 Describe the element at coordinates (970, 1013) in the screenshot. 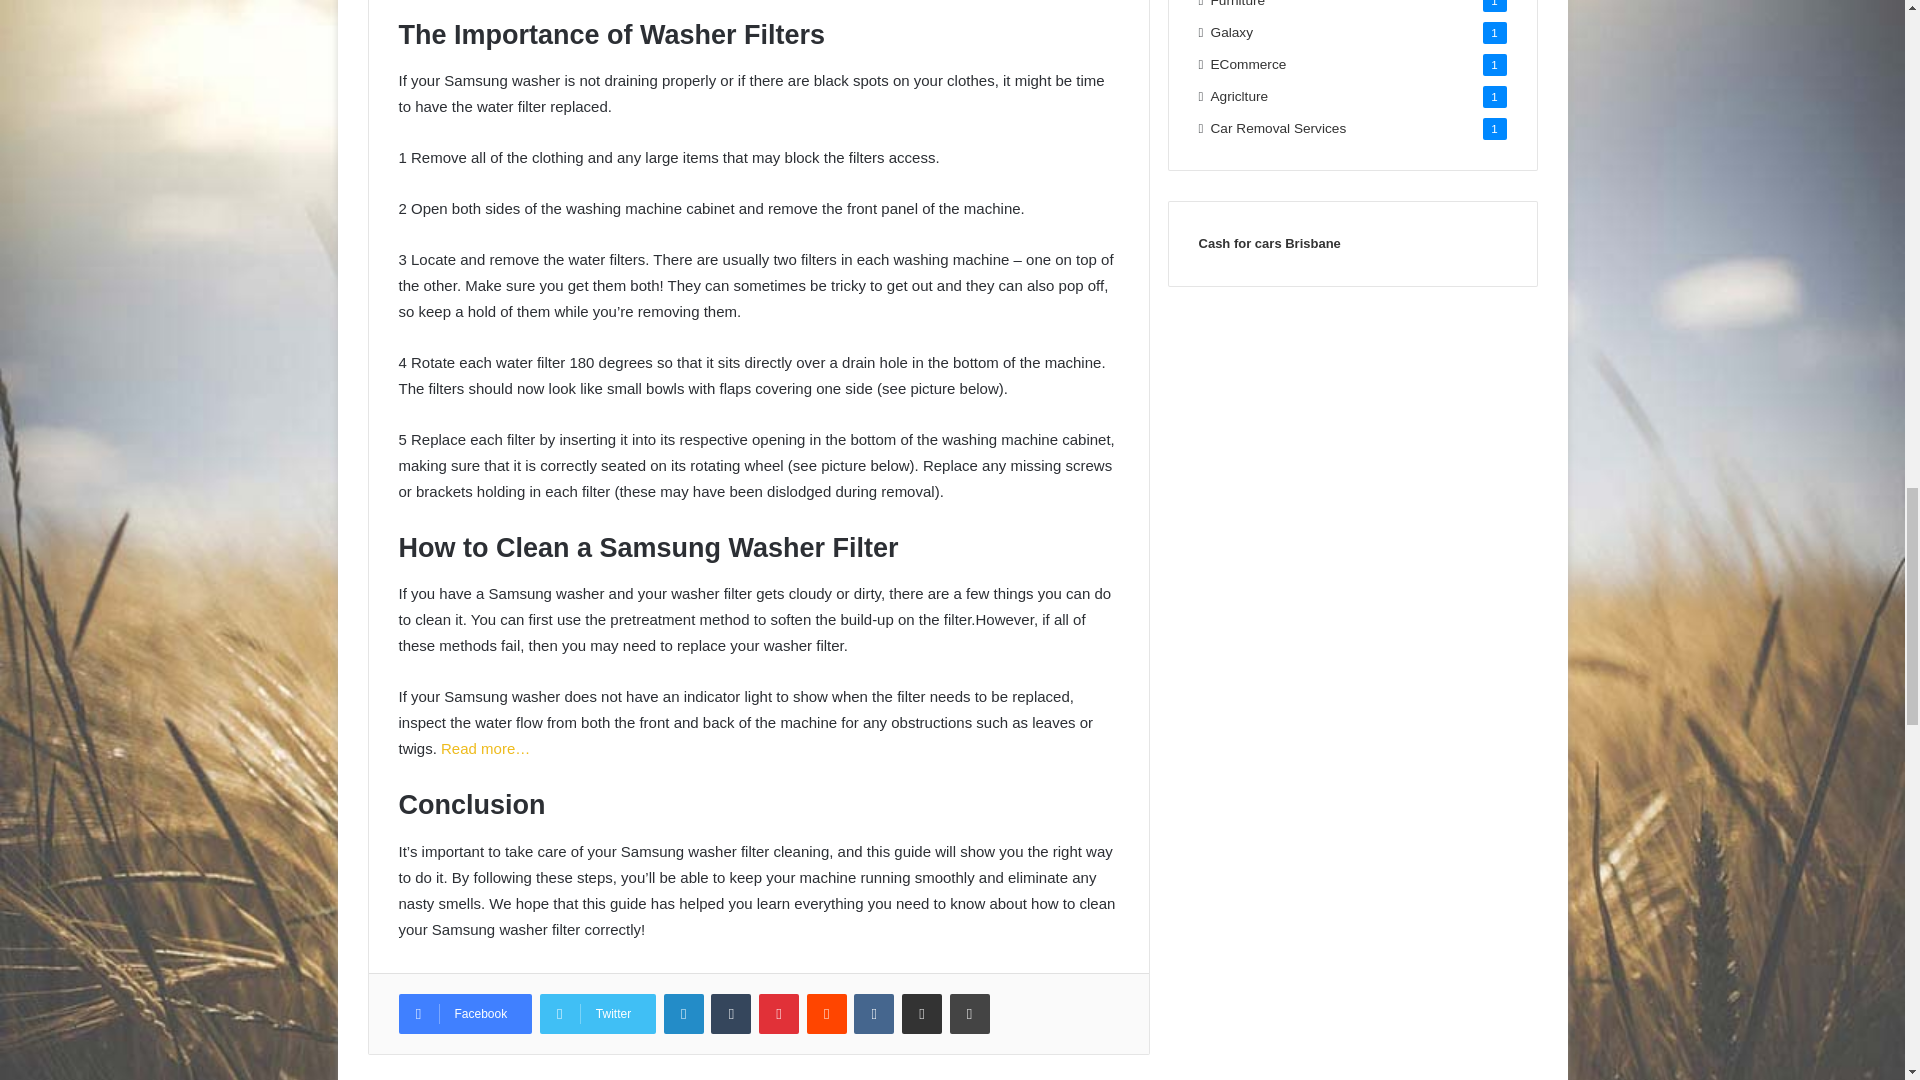

I see `Print` at that location.